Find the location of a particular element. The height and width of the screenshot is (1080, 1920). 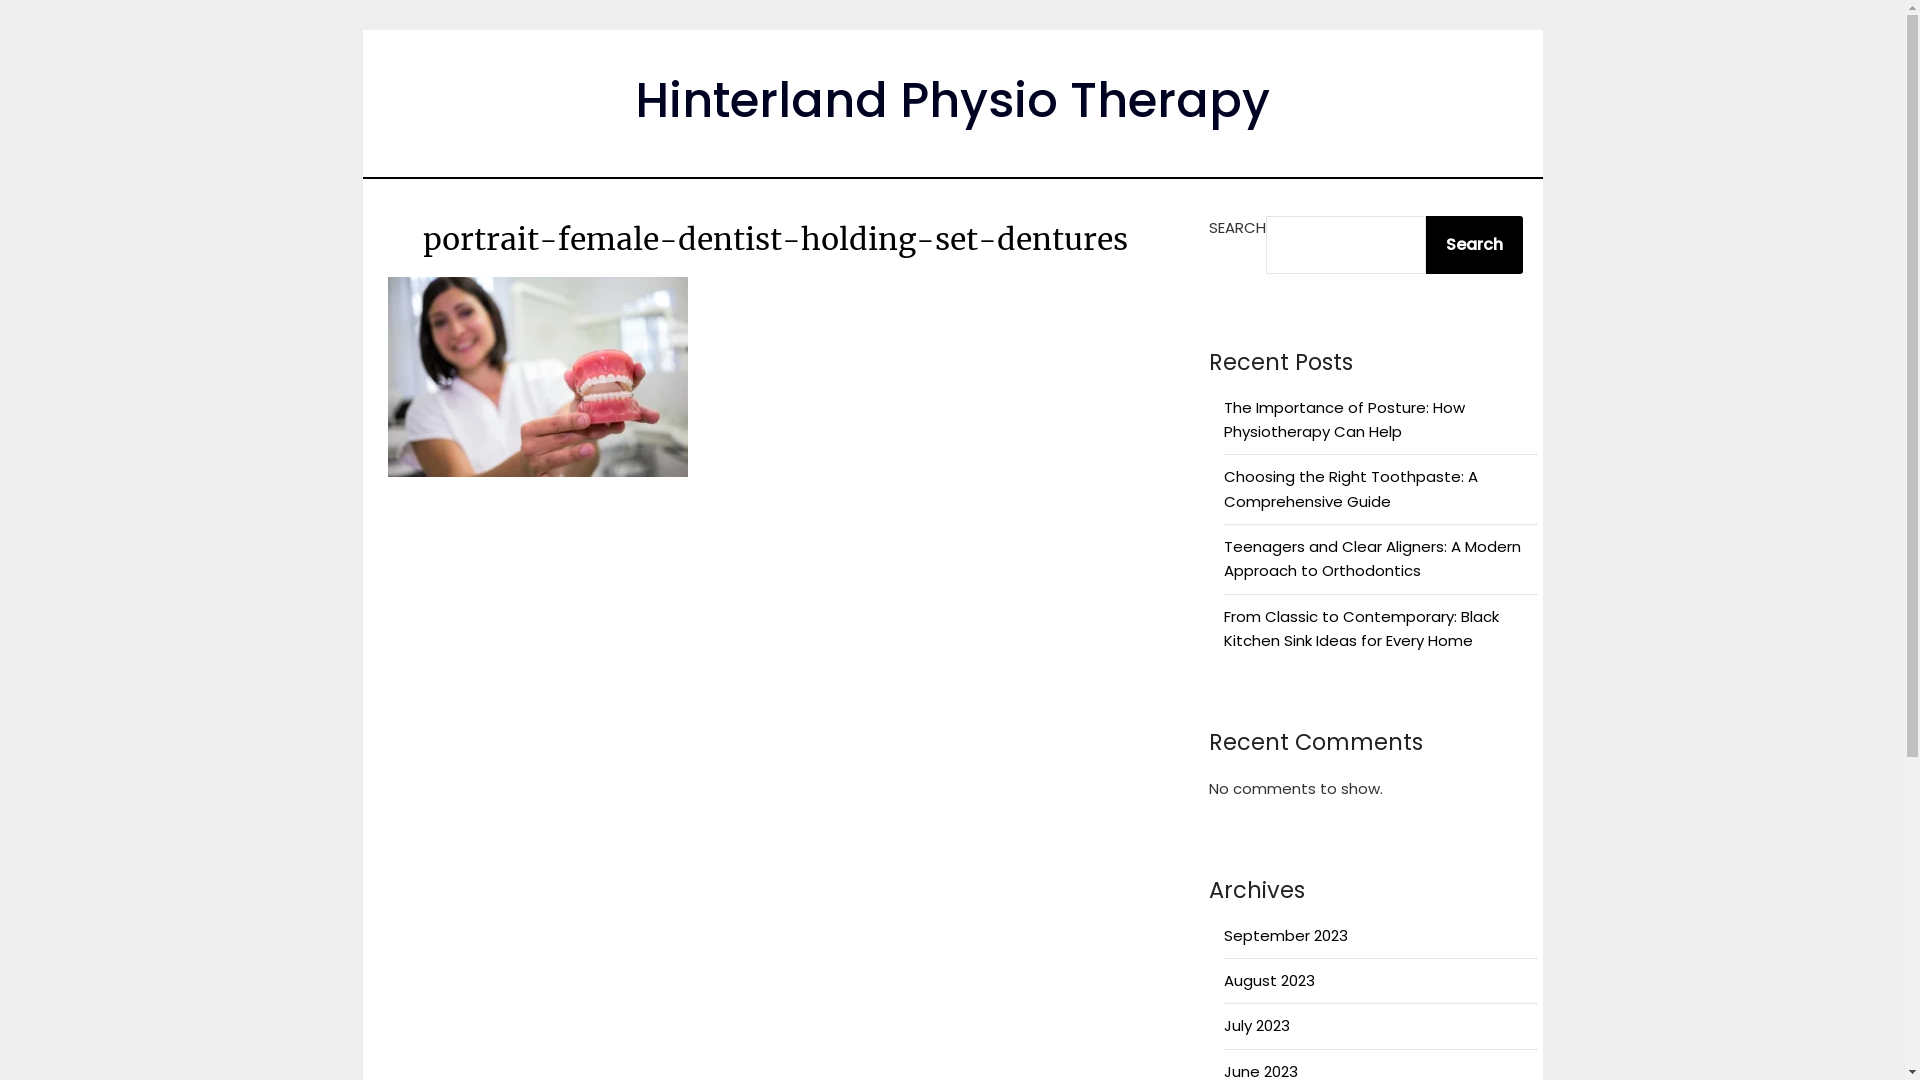

The Importance of Posture: How Physiotherapy Can Help is located at coordinates (1344, 420).